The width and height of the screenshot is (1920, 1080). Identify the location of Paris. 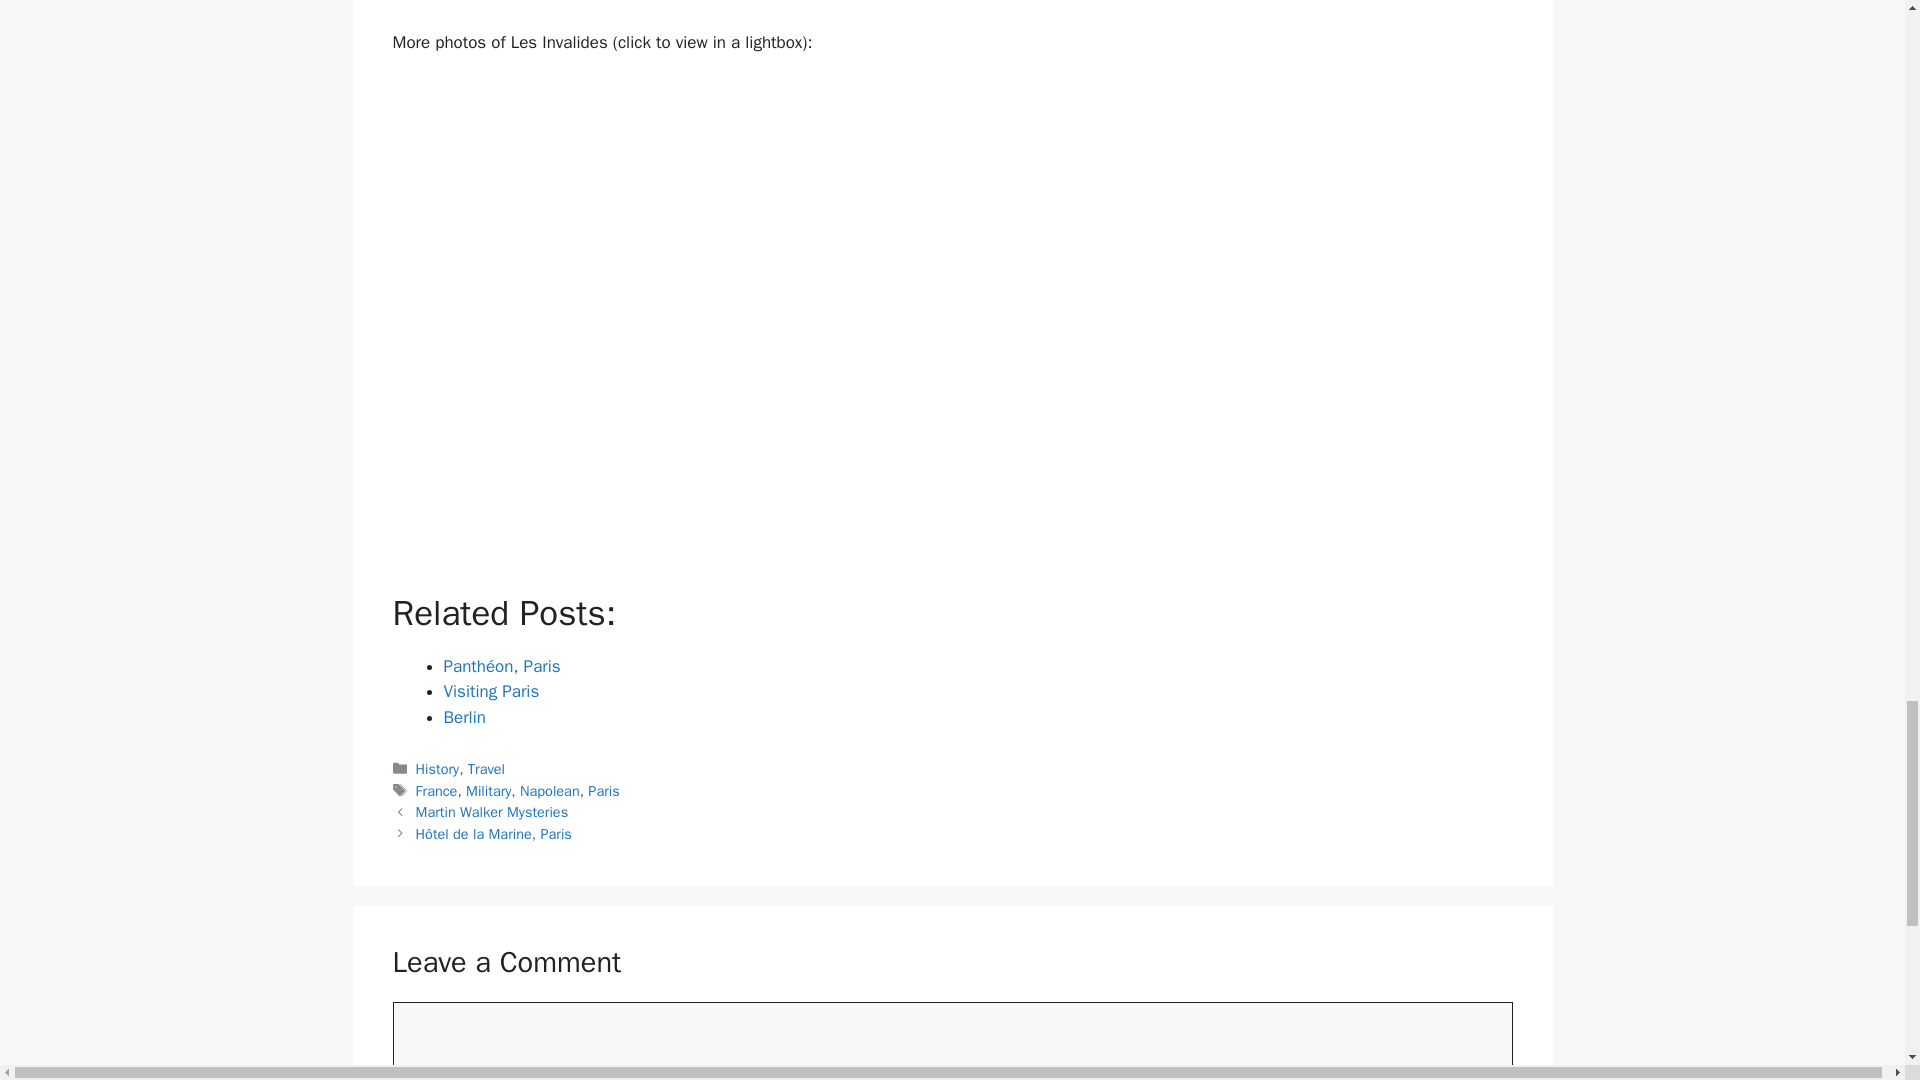
(602, 790).